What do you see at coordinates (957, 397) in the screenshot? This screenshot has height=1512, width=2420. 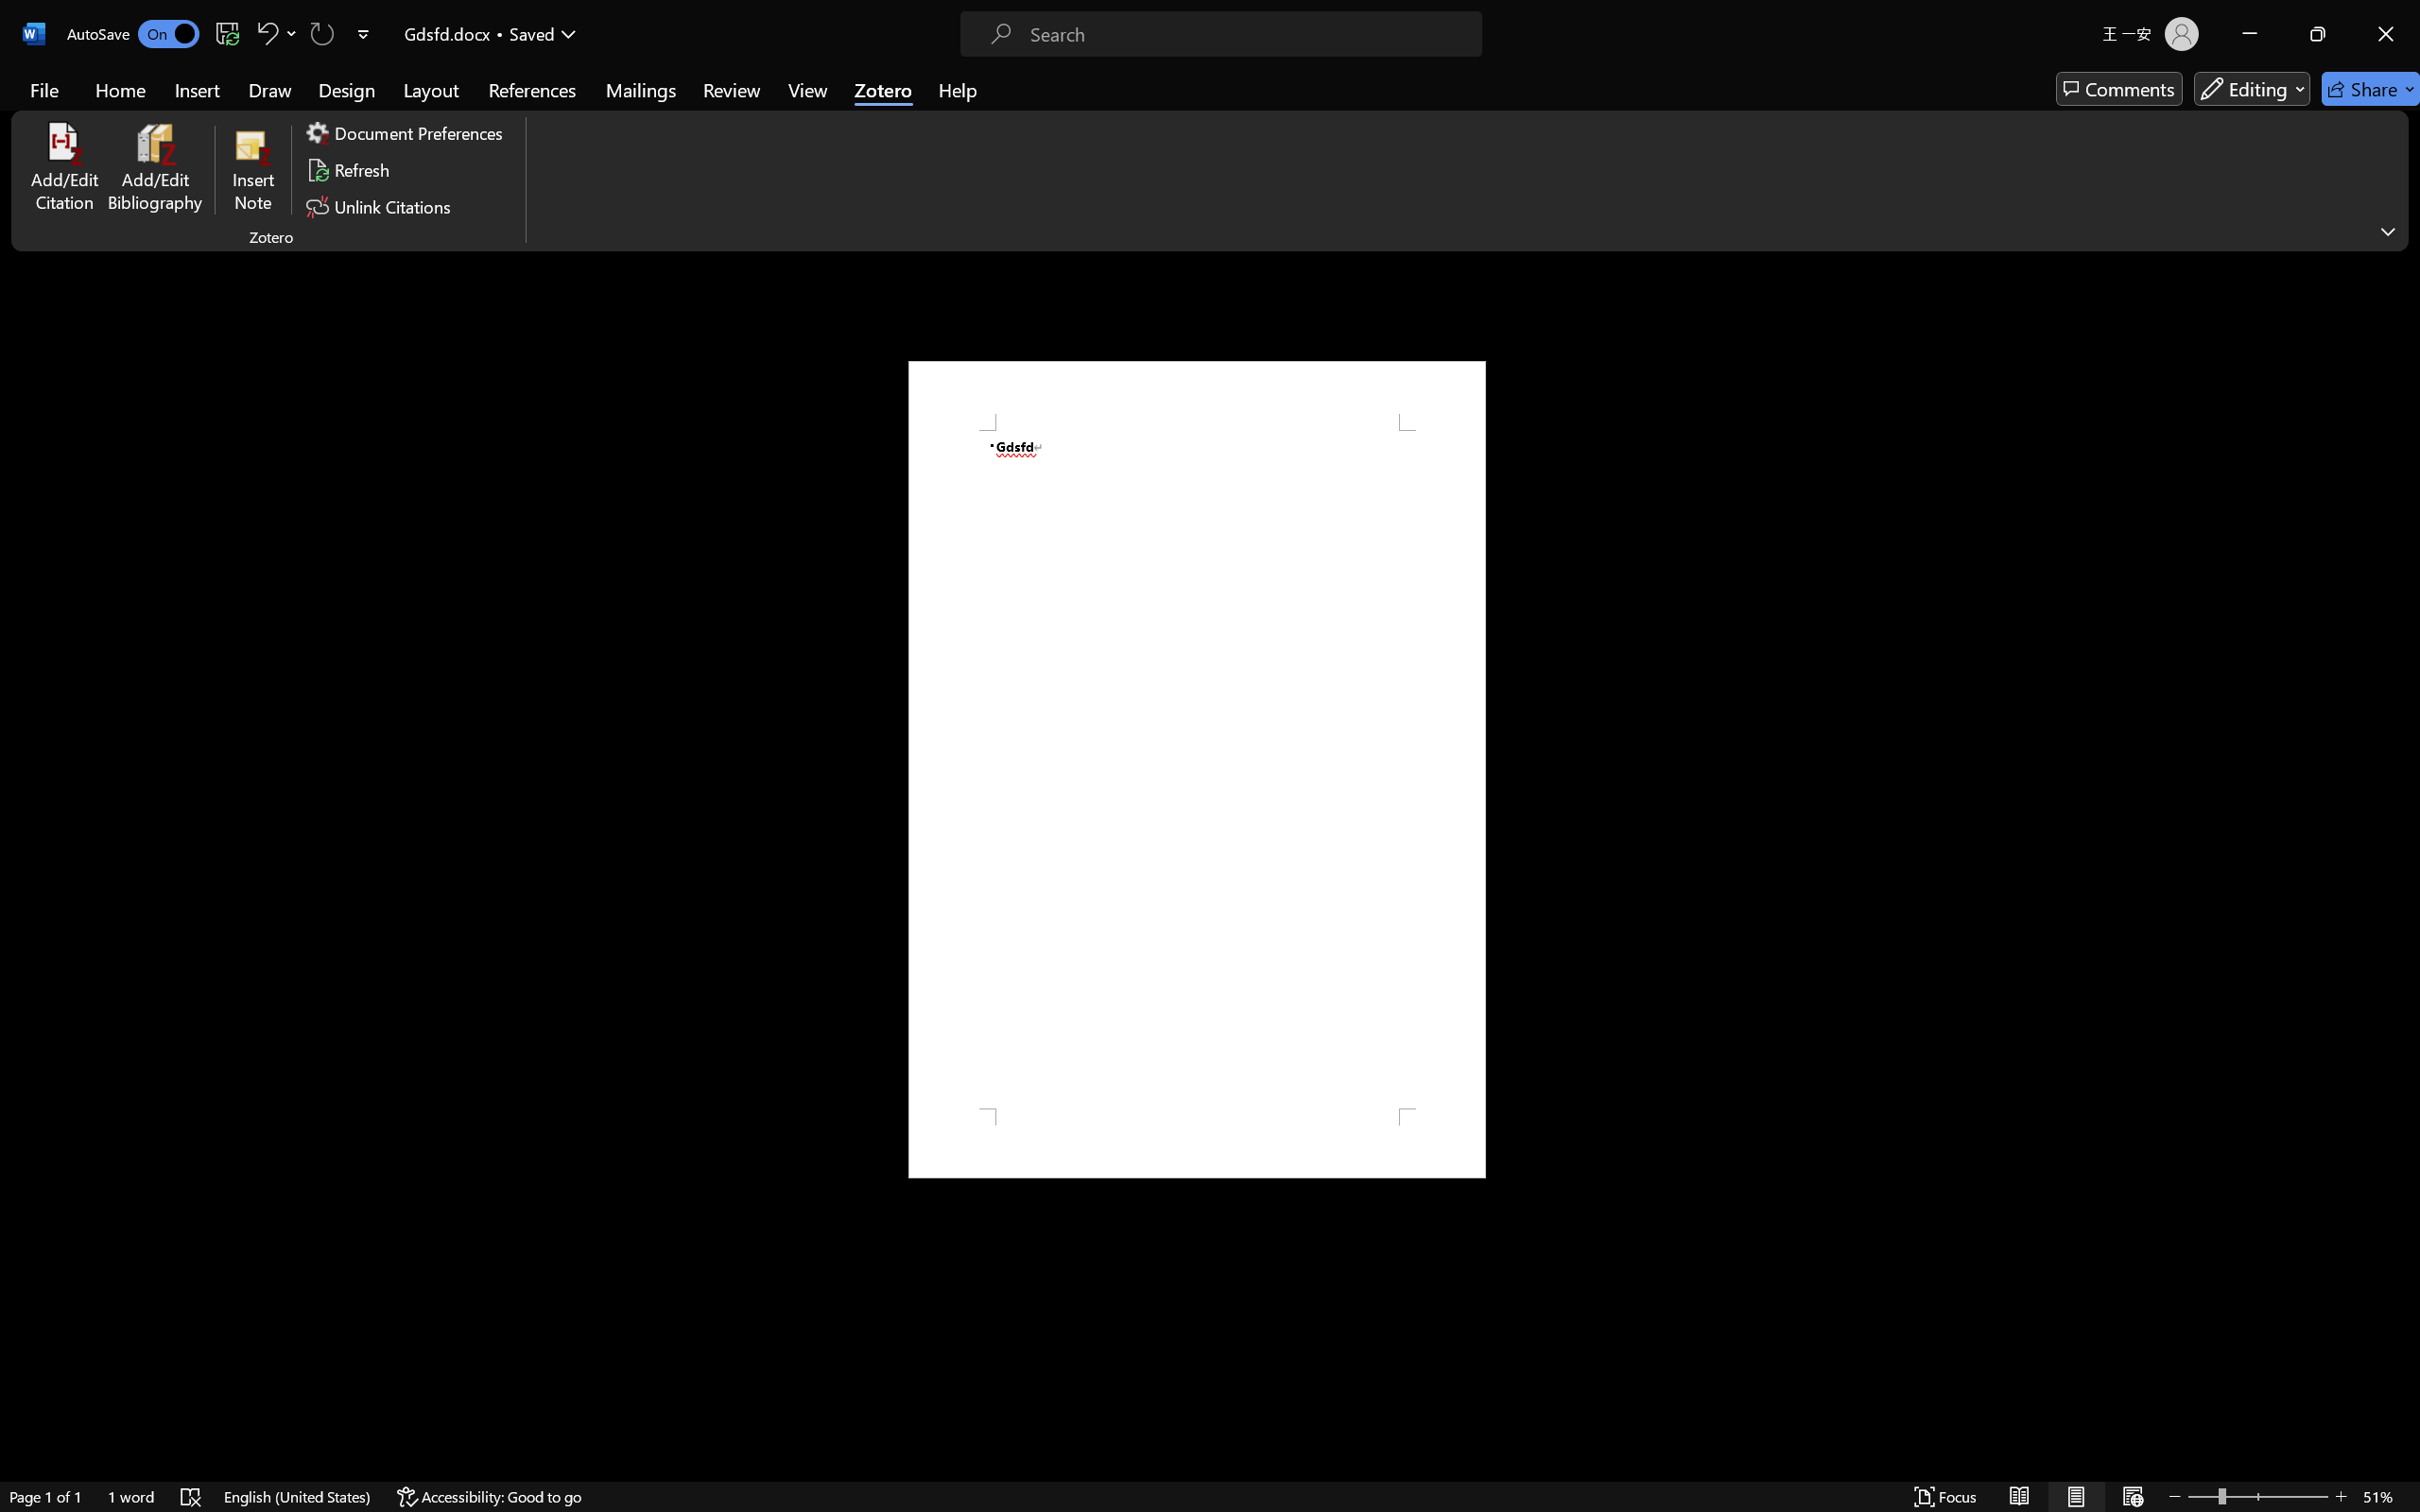 I see `Multimedia clips` at bounding box center [957, 397].